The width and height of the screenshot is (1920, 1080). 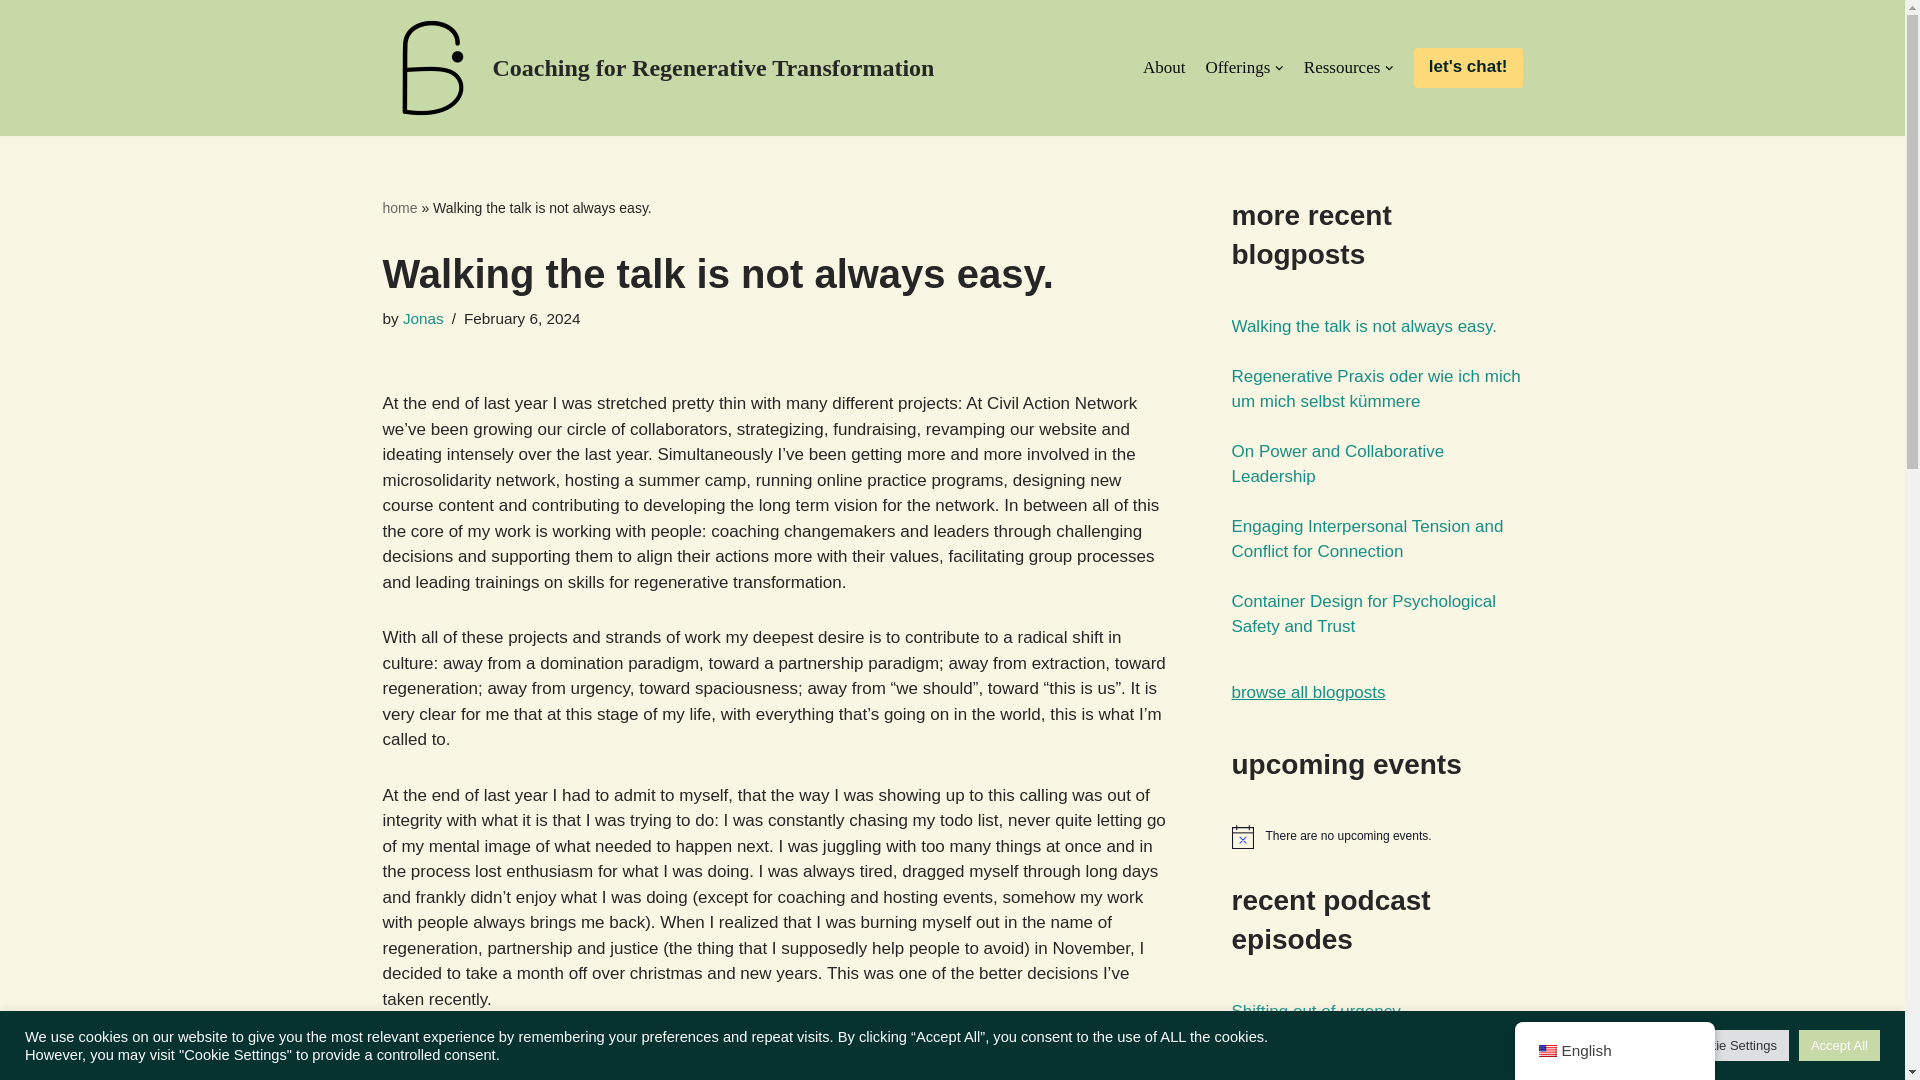 What do you see at coordinates (1468, 67) in the screenshot?
I see `let's chat!` at bounding box center [1468, 67].